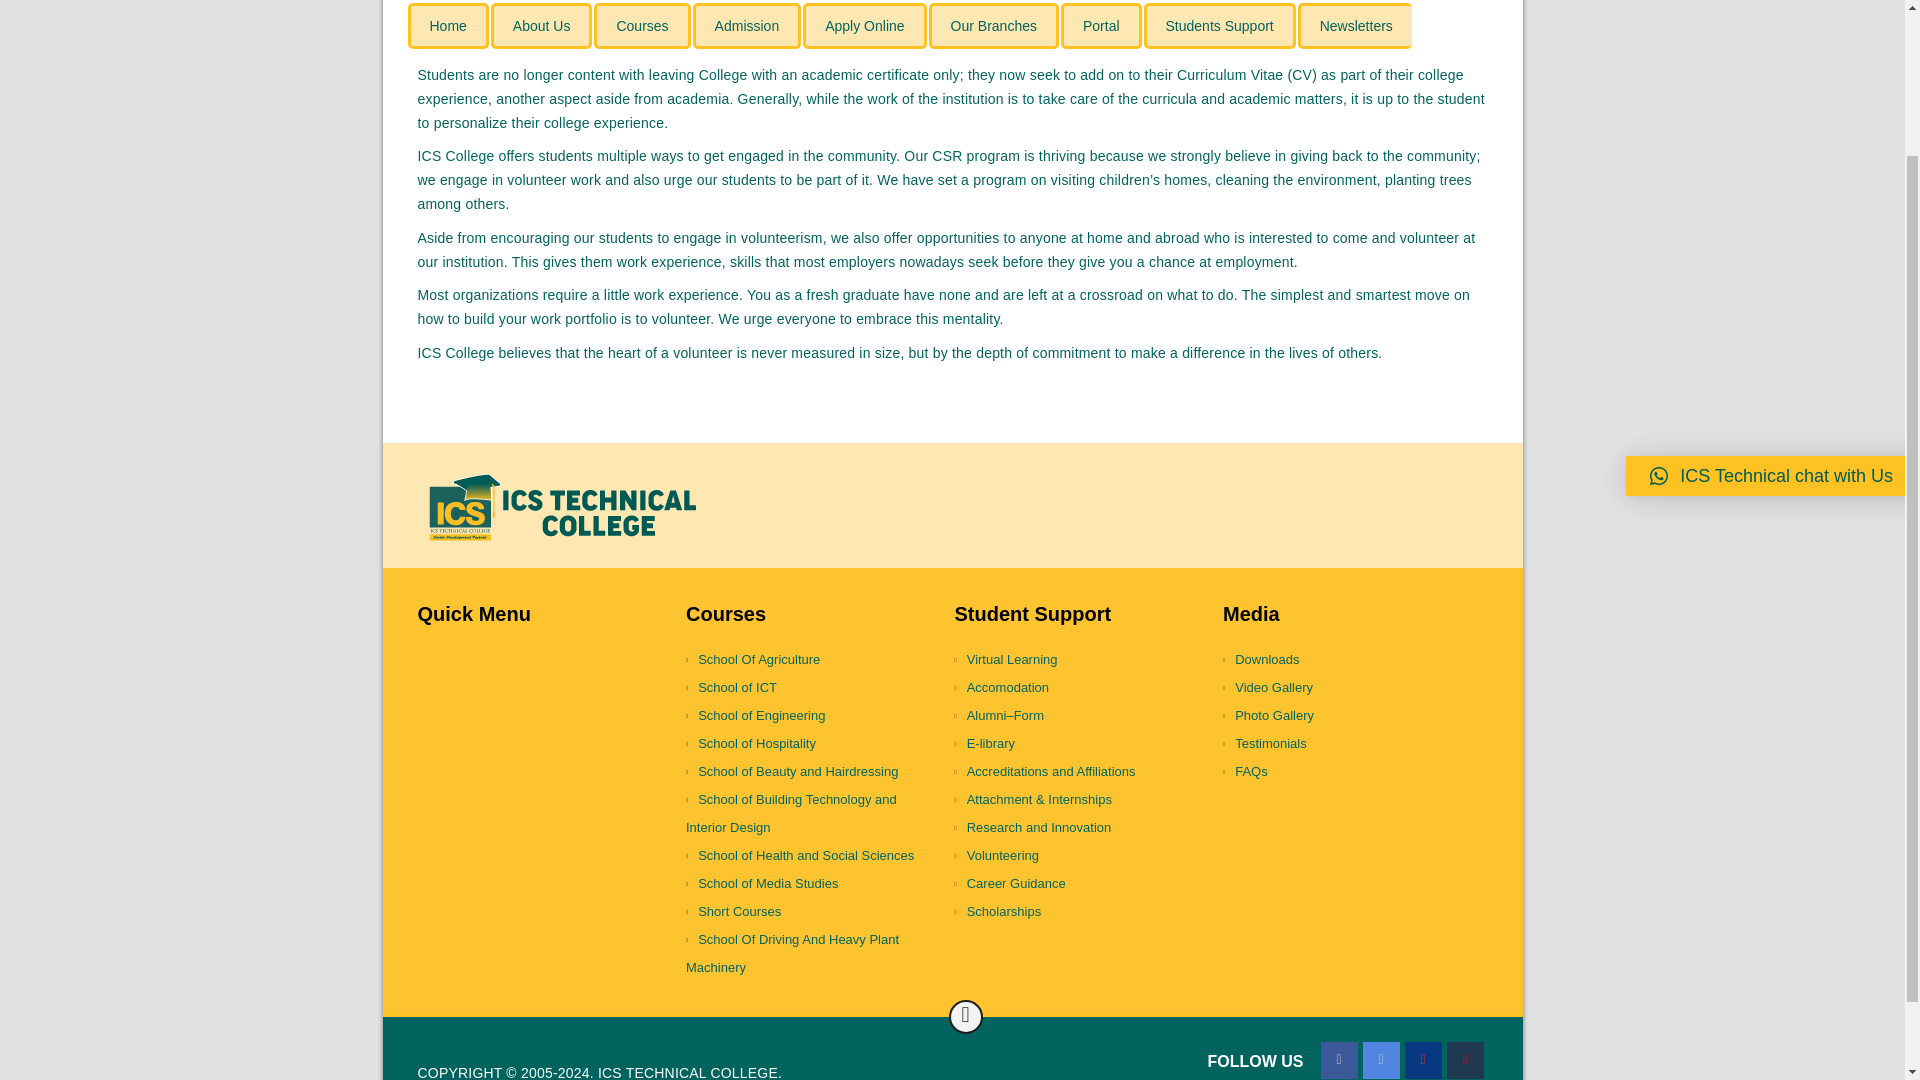 This screenshot has width=1920, height=1080. I want to click on Short Courses, so click(812, 911).